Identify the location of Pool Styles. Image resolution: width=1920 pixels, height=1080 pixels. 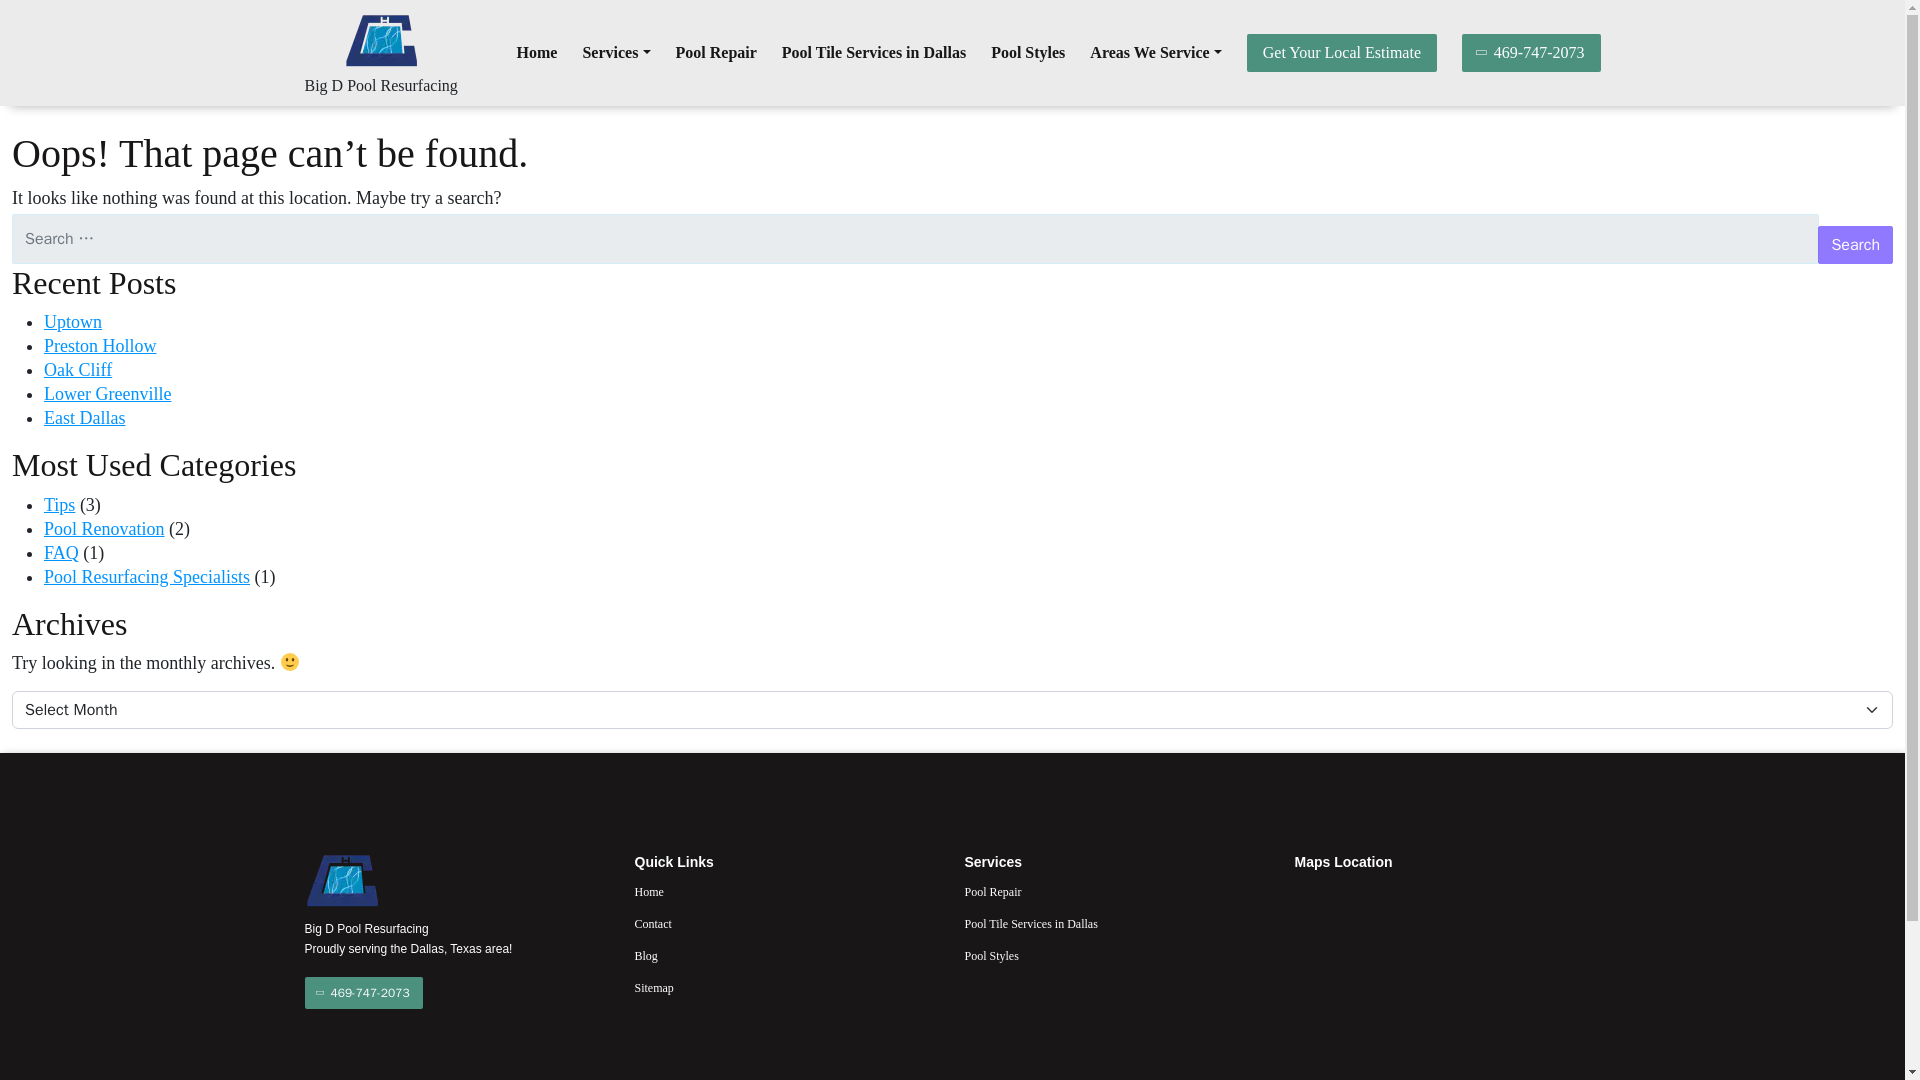
(1028, 53).